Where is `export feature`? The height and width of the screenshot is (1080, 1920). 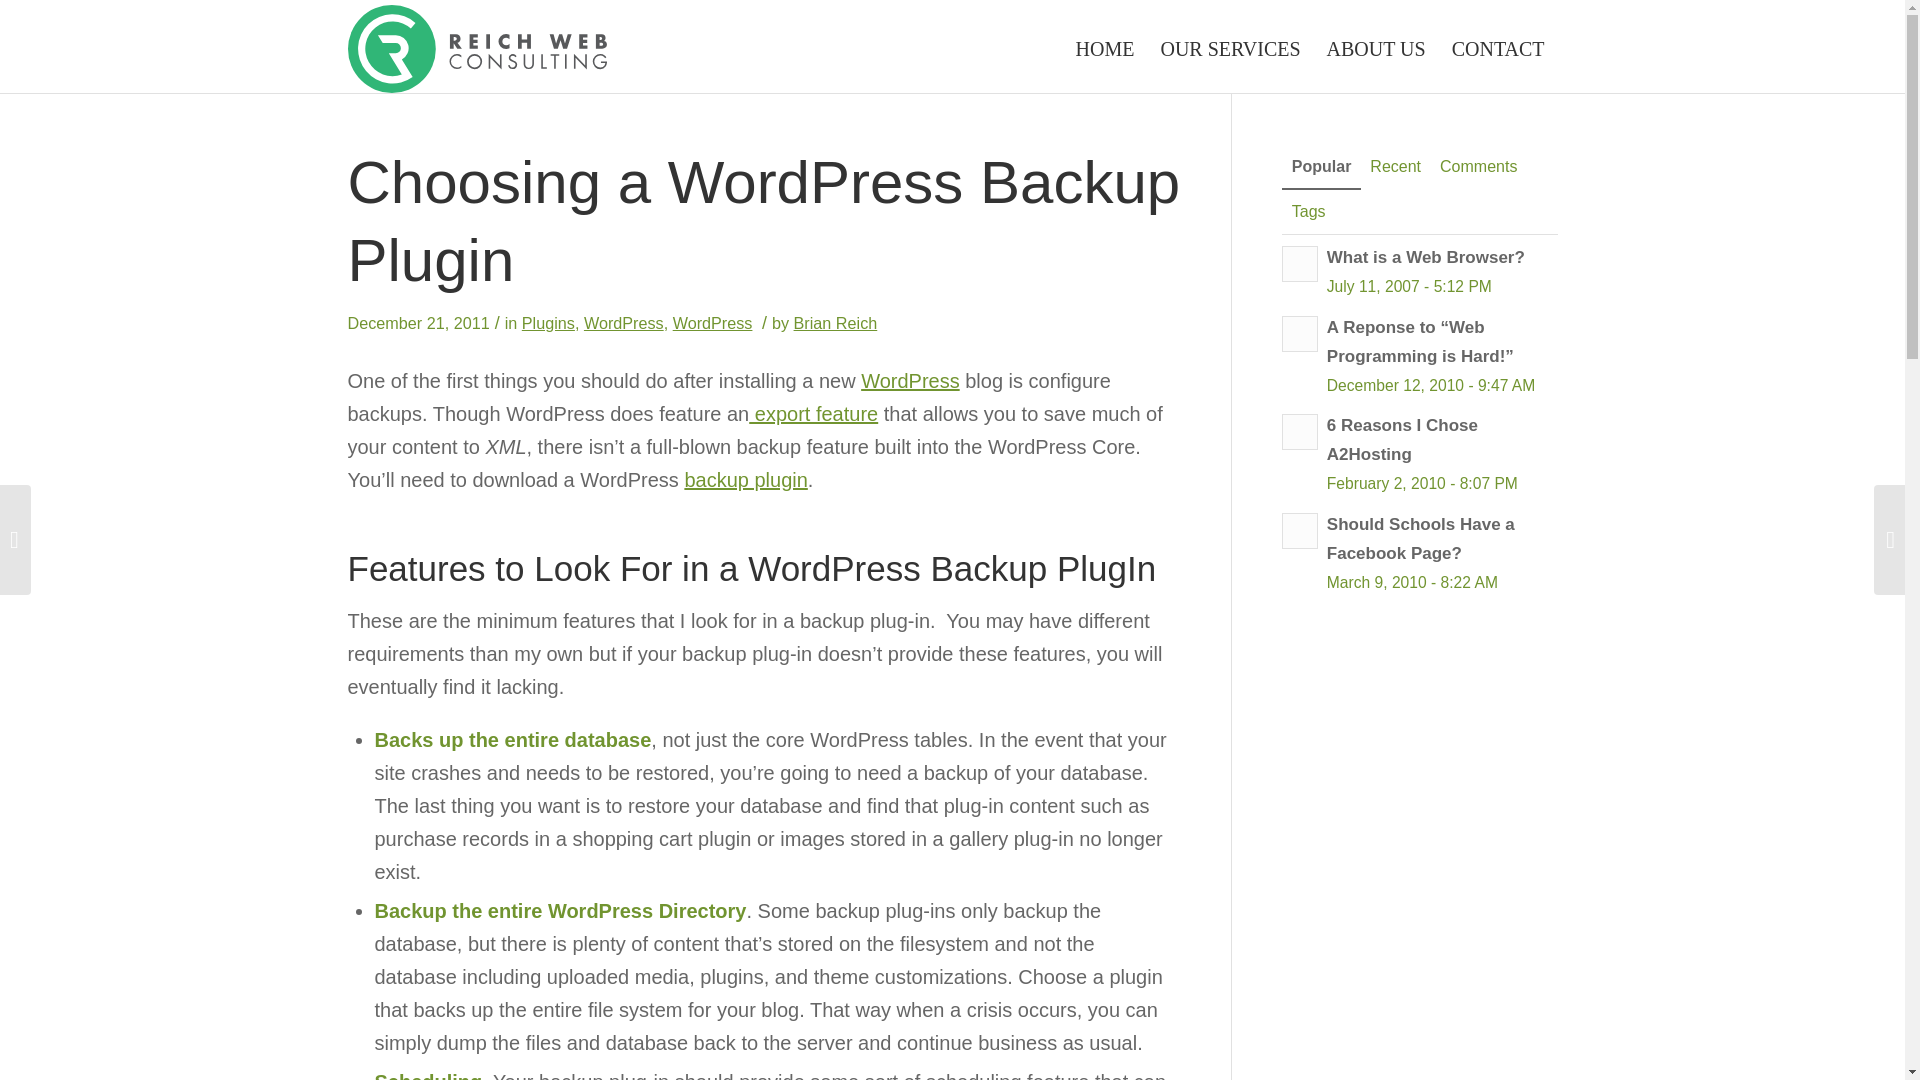 export feature is located at coordinates (812, 414).